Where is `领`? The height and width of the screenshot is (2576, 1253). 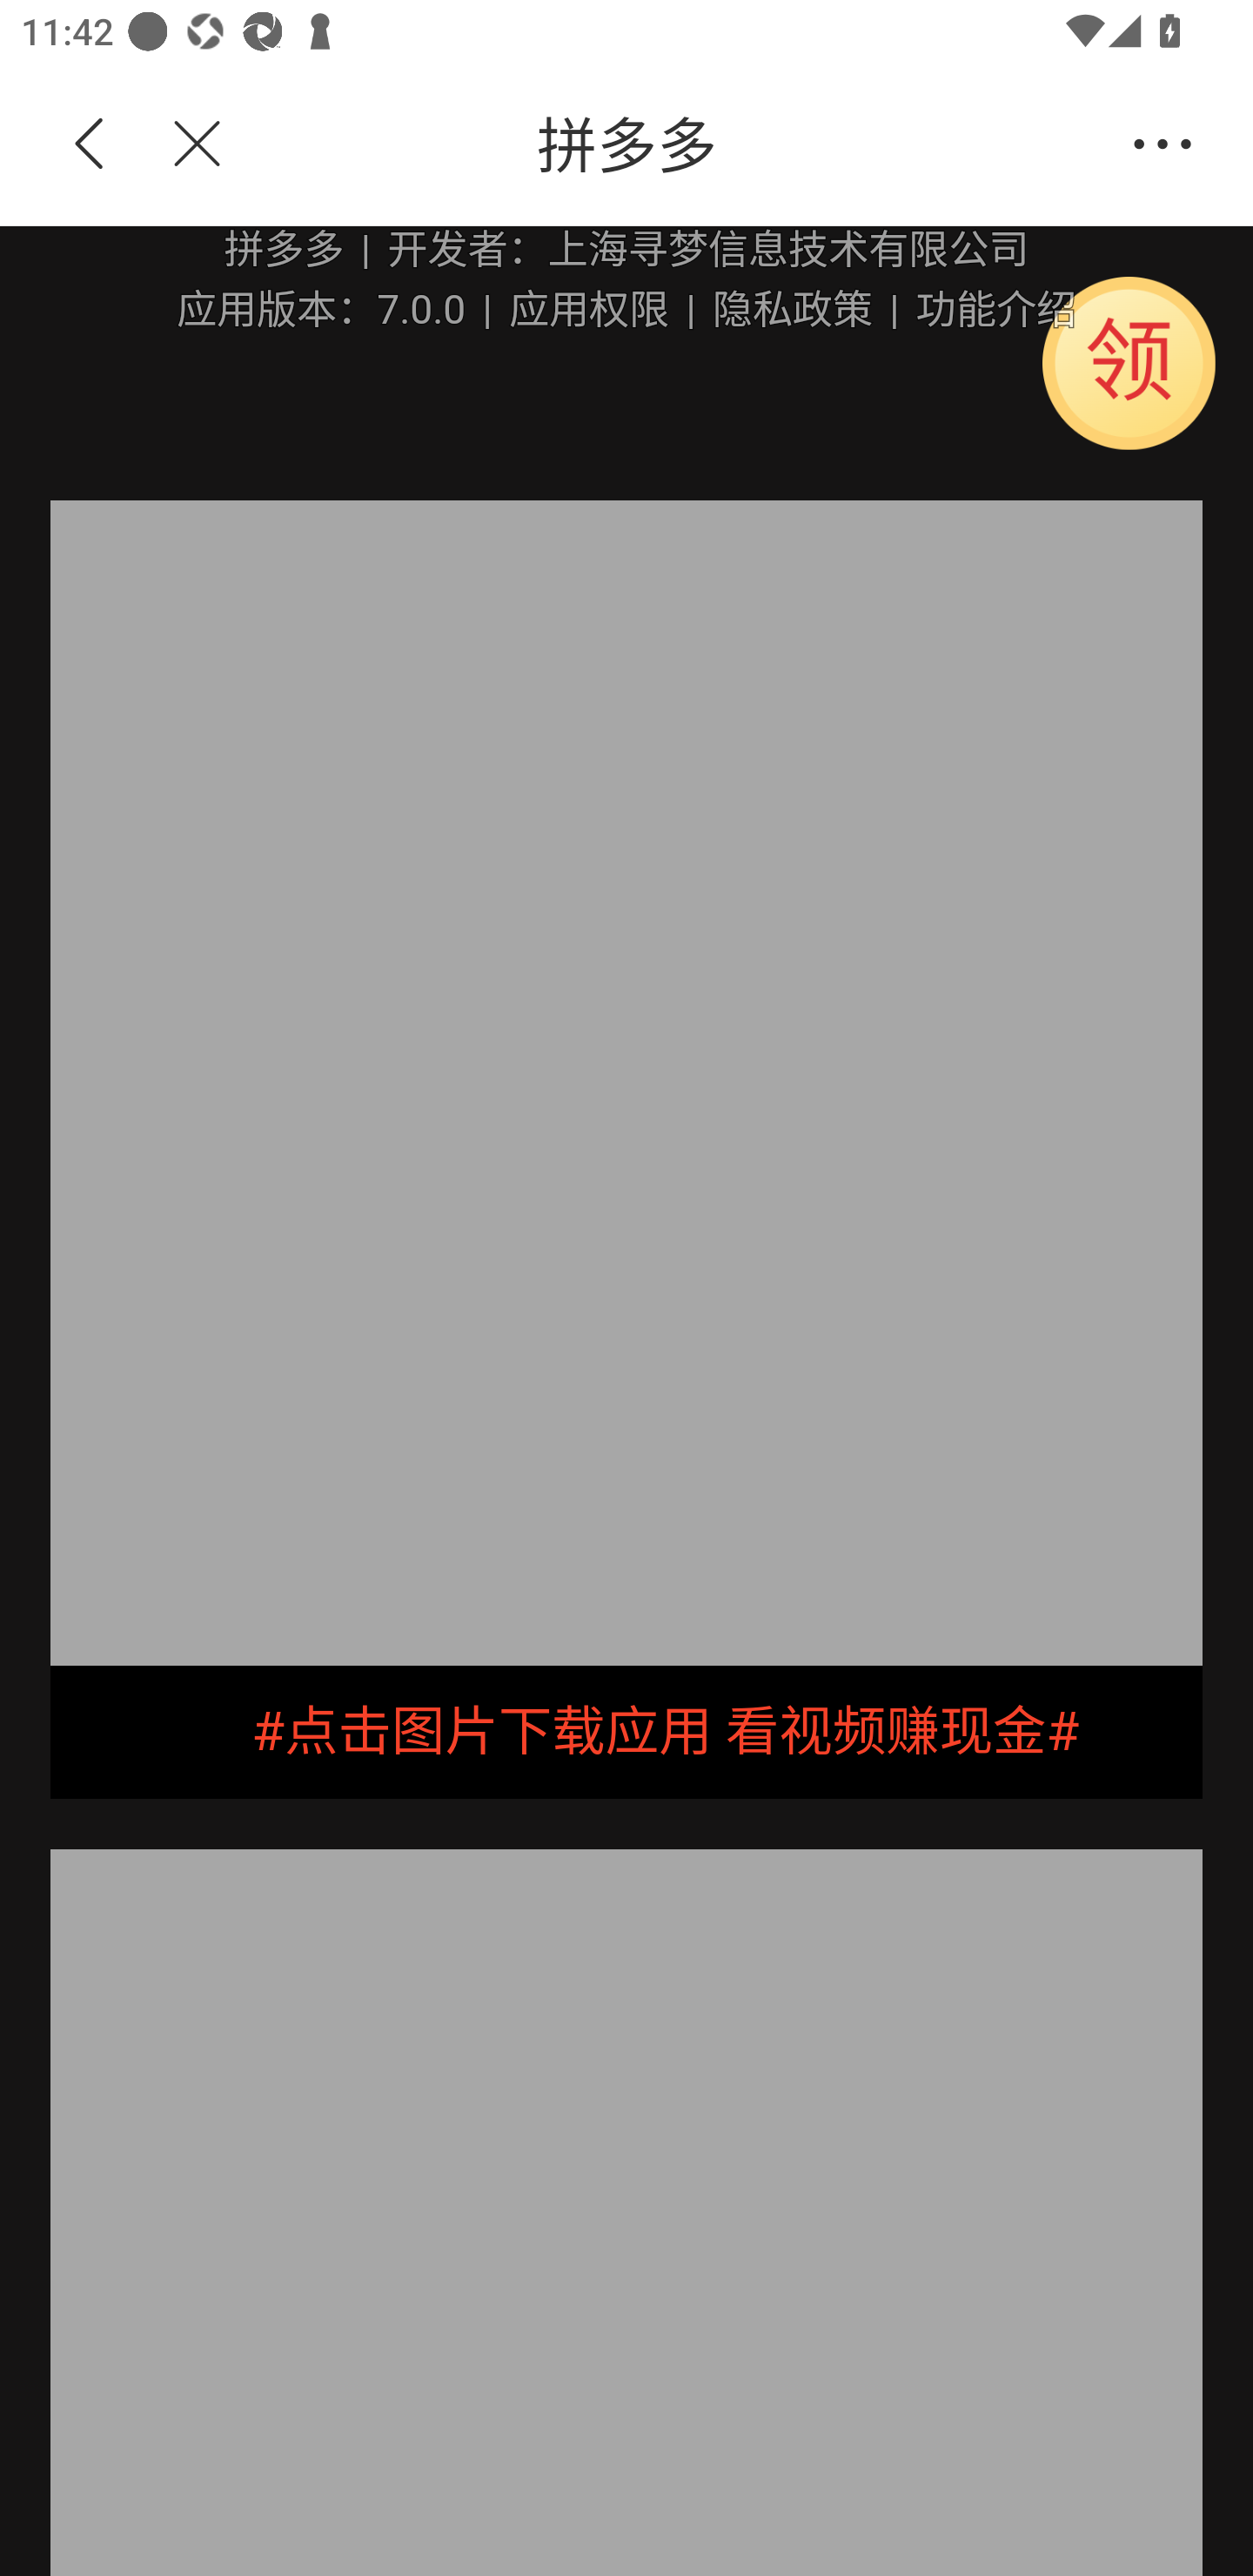 领 is located at coordinates (1129, 362).